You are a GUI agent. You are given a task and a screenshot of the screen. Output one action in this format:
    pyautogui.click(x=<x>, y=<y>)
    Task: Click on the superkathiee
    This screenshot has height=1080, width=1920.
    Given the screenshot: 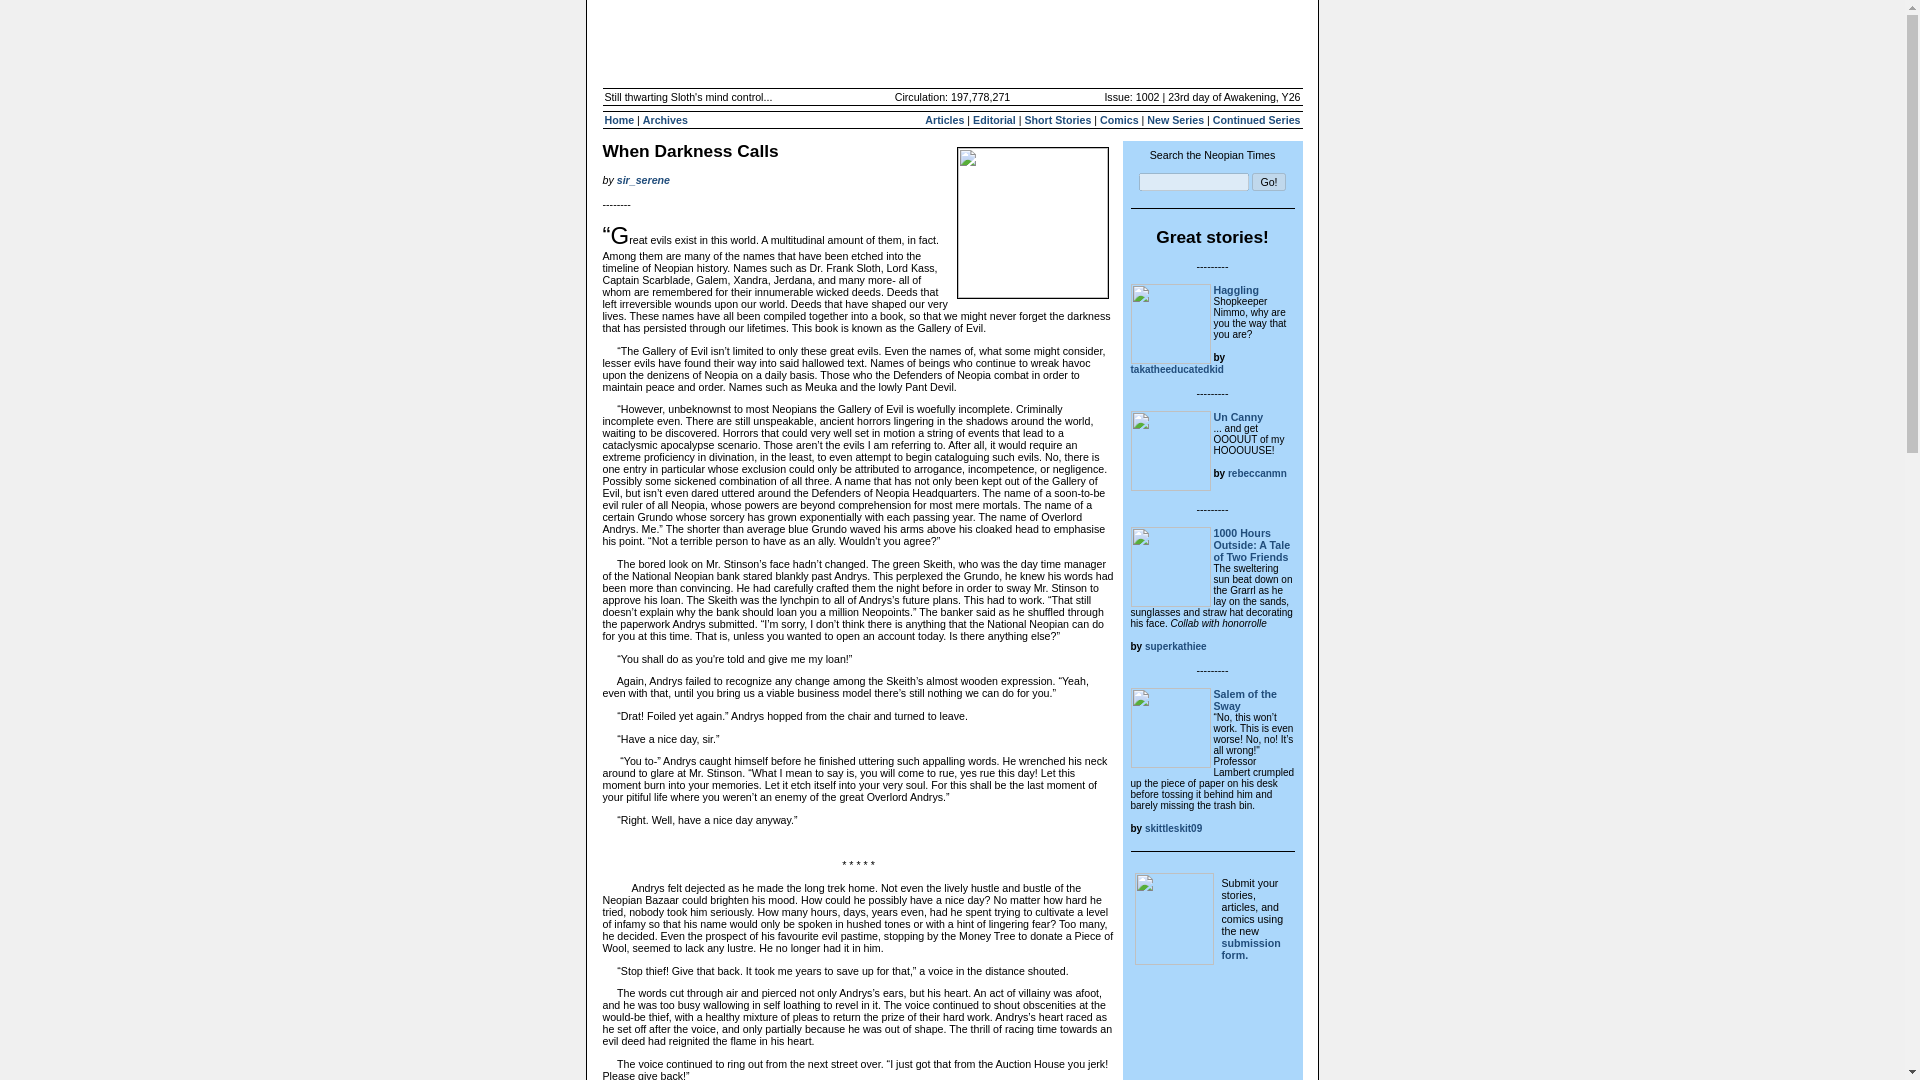 What is the action you would take?
    pyautogui.click(x=1176, y=646)
    